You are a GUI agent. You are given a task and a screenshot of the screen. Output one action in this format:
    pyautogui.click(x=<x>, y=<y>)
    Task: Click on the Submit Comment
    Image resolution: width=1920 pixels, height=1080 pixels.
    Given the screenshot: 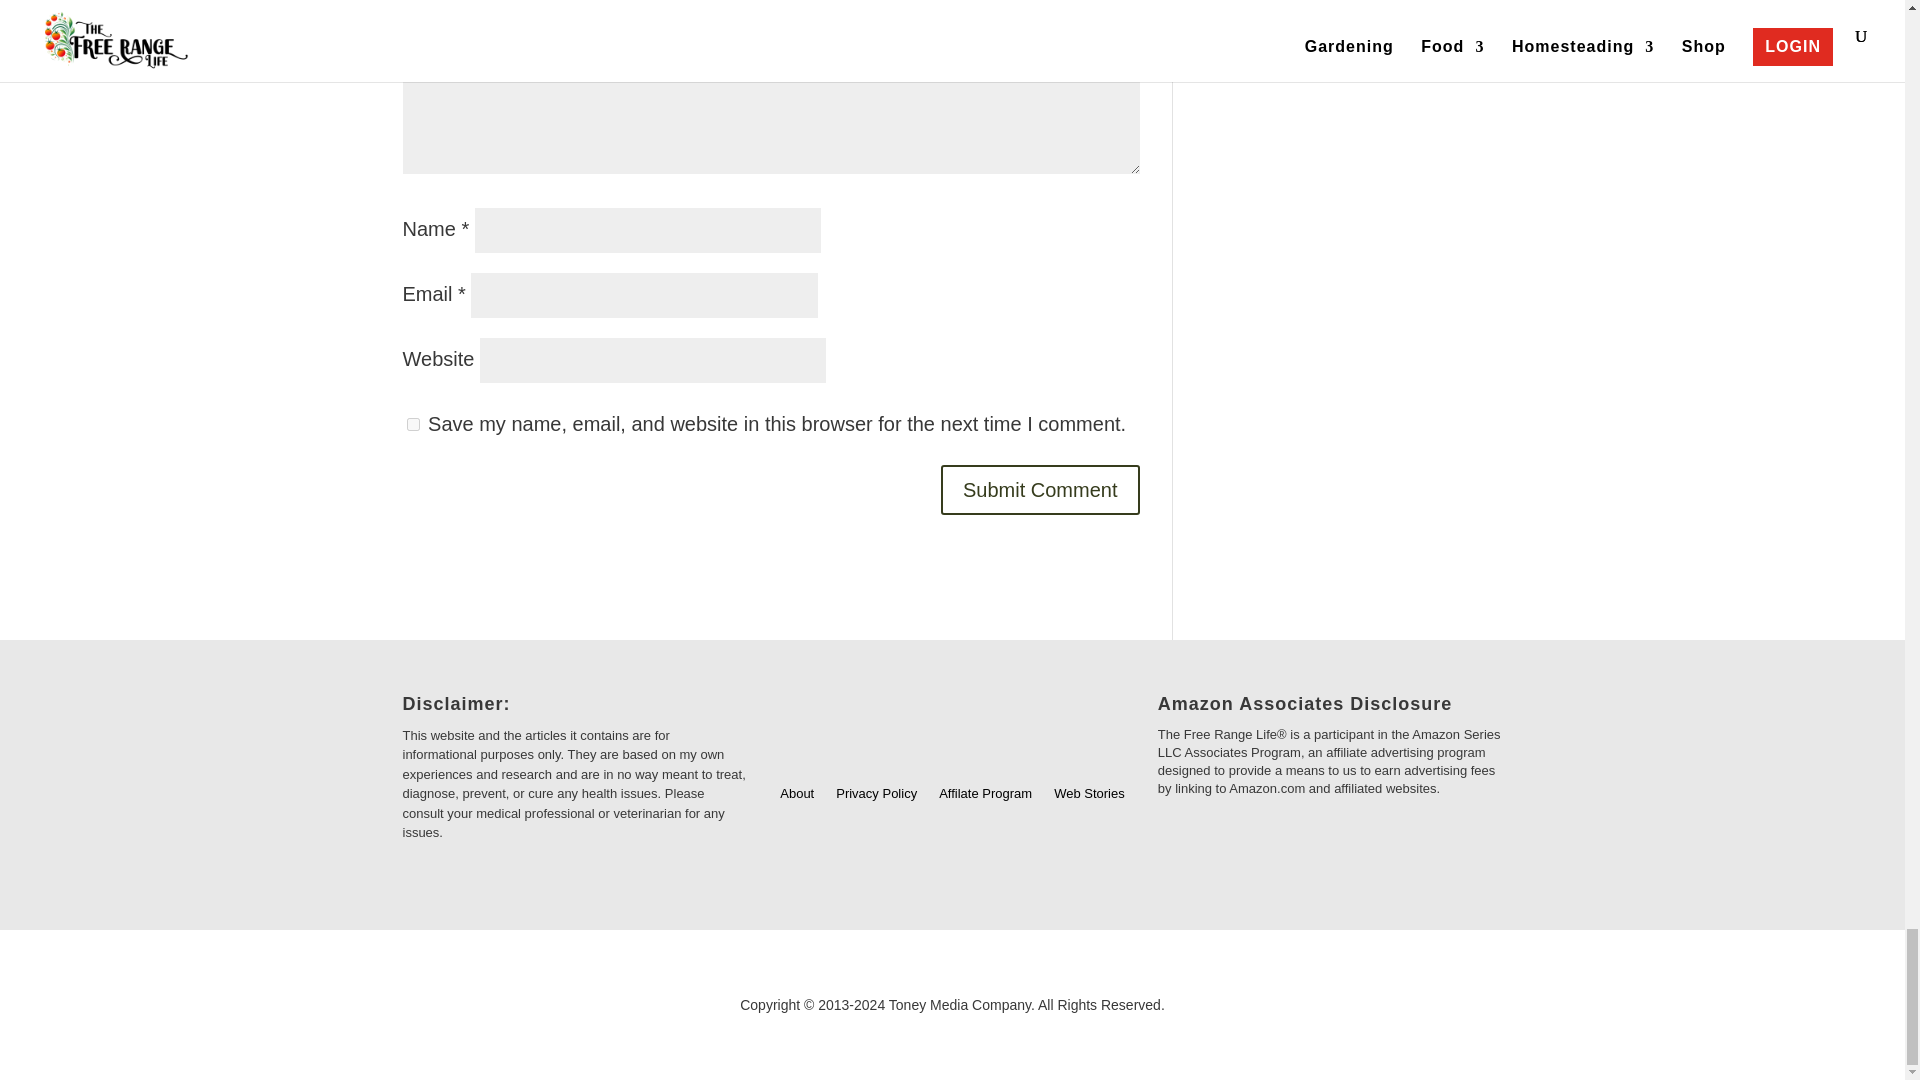 What is the action you would take?
    pyautogui.click(x=1040, y=490)
    